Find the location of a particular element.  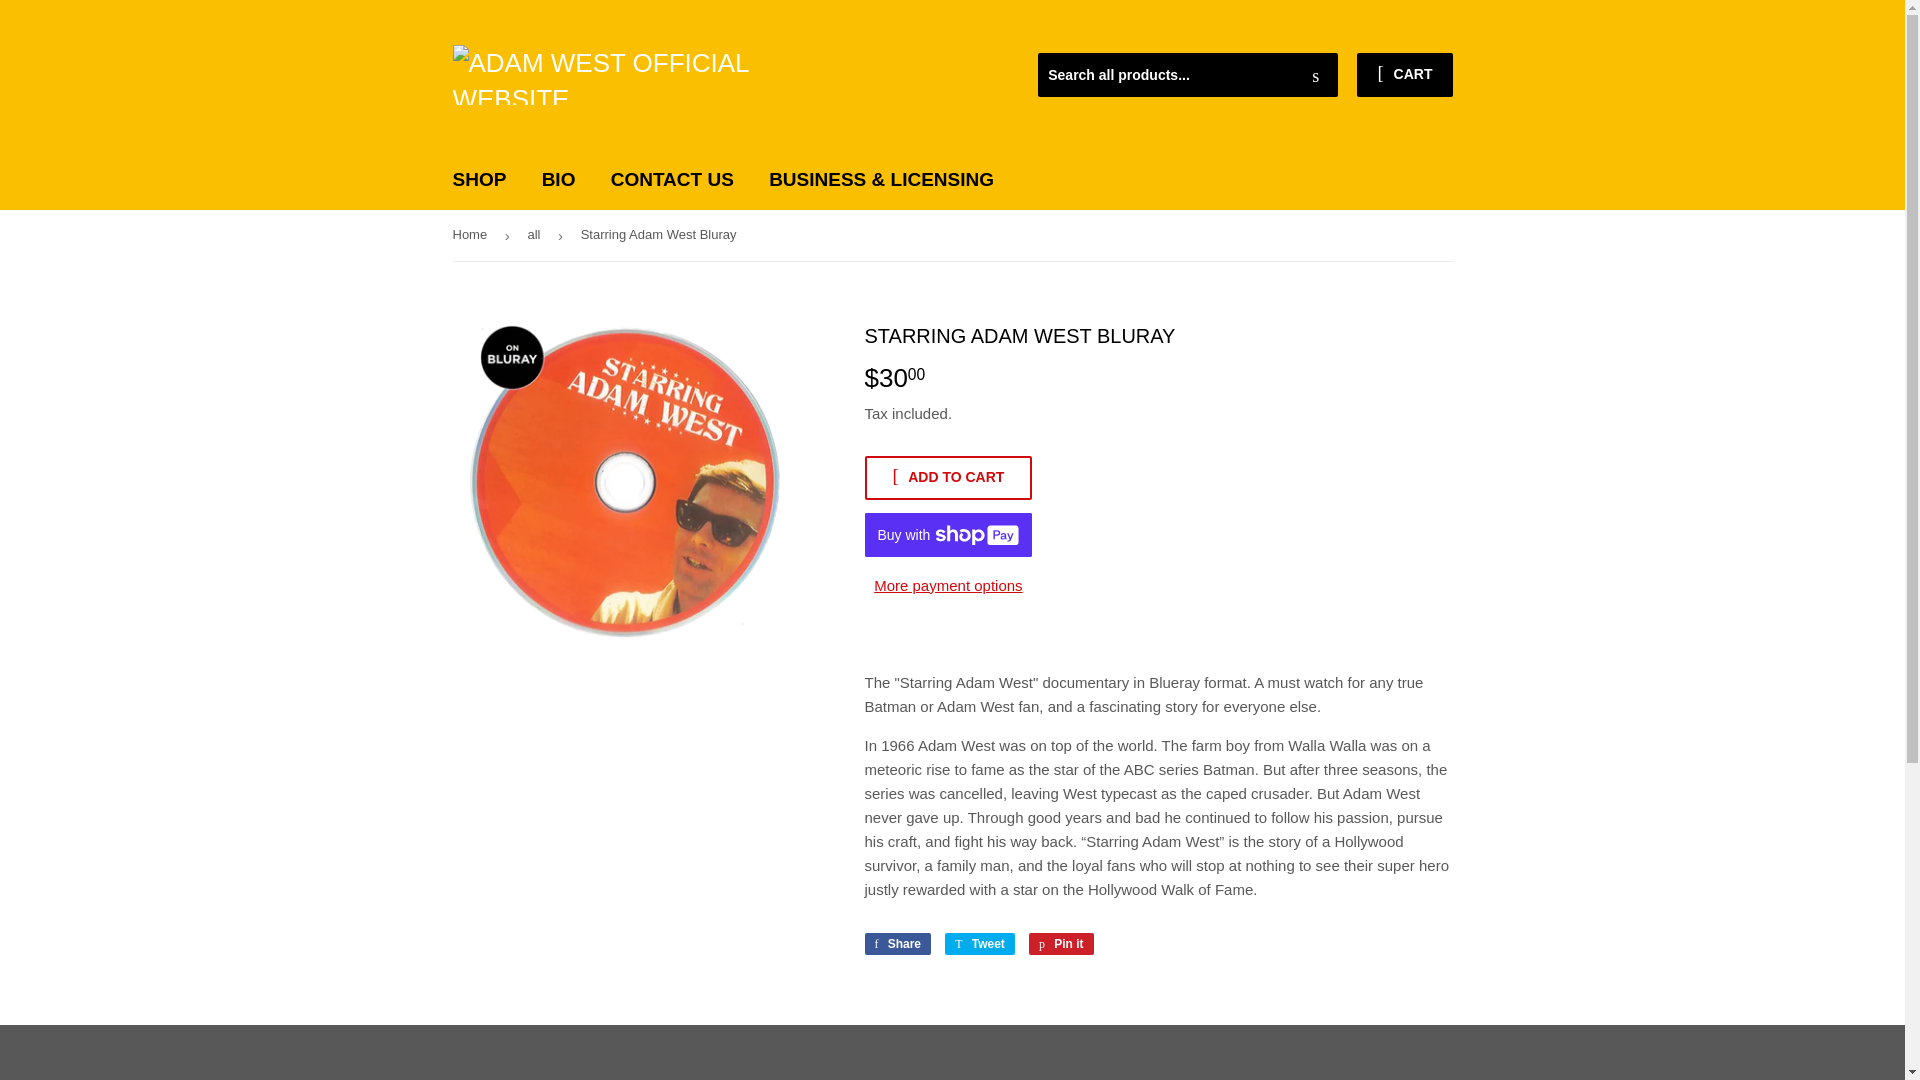

Tweet on Twitter is located at coordinates (948, 478).